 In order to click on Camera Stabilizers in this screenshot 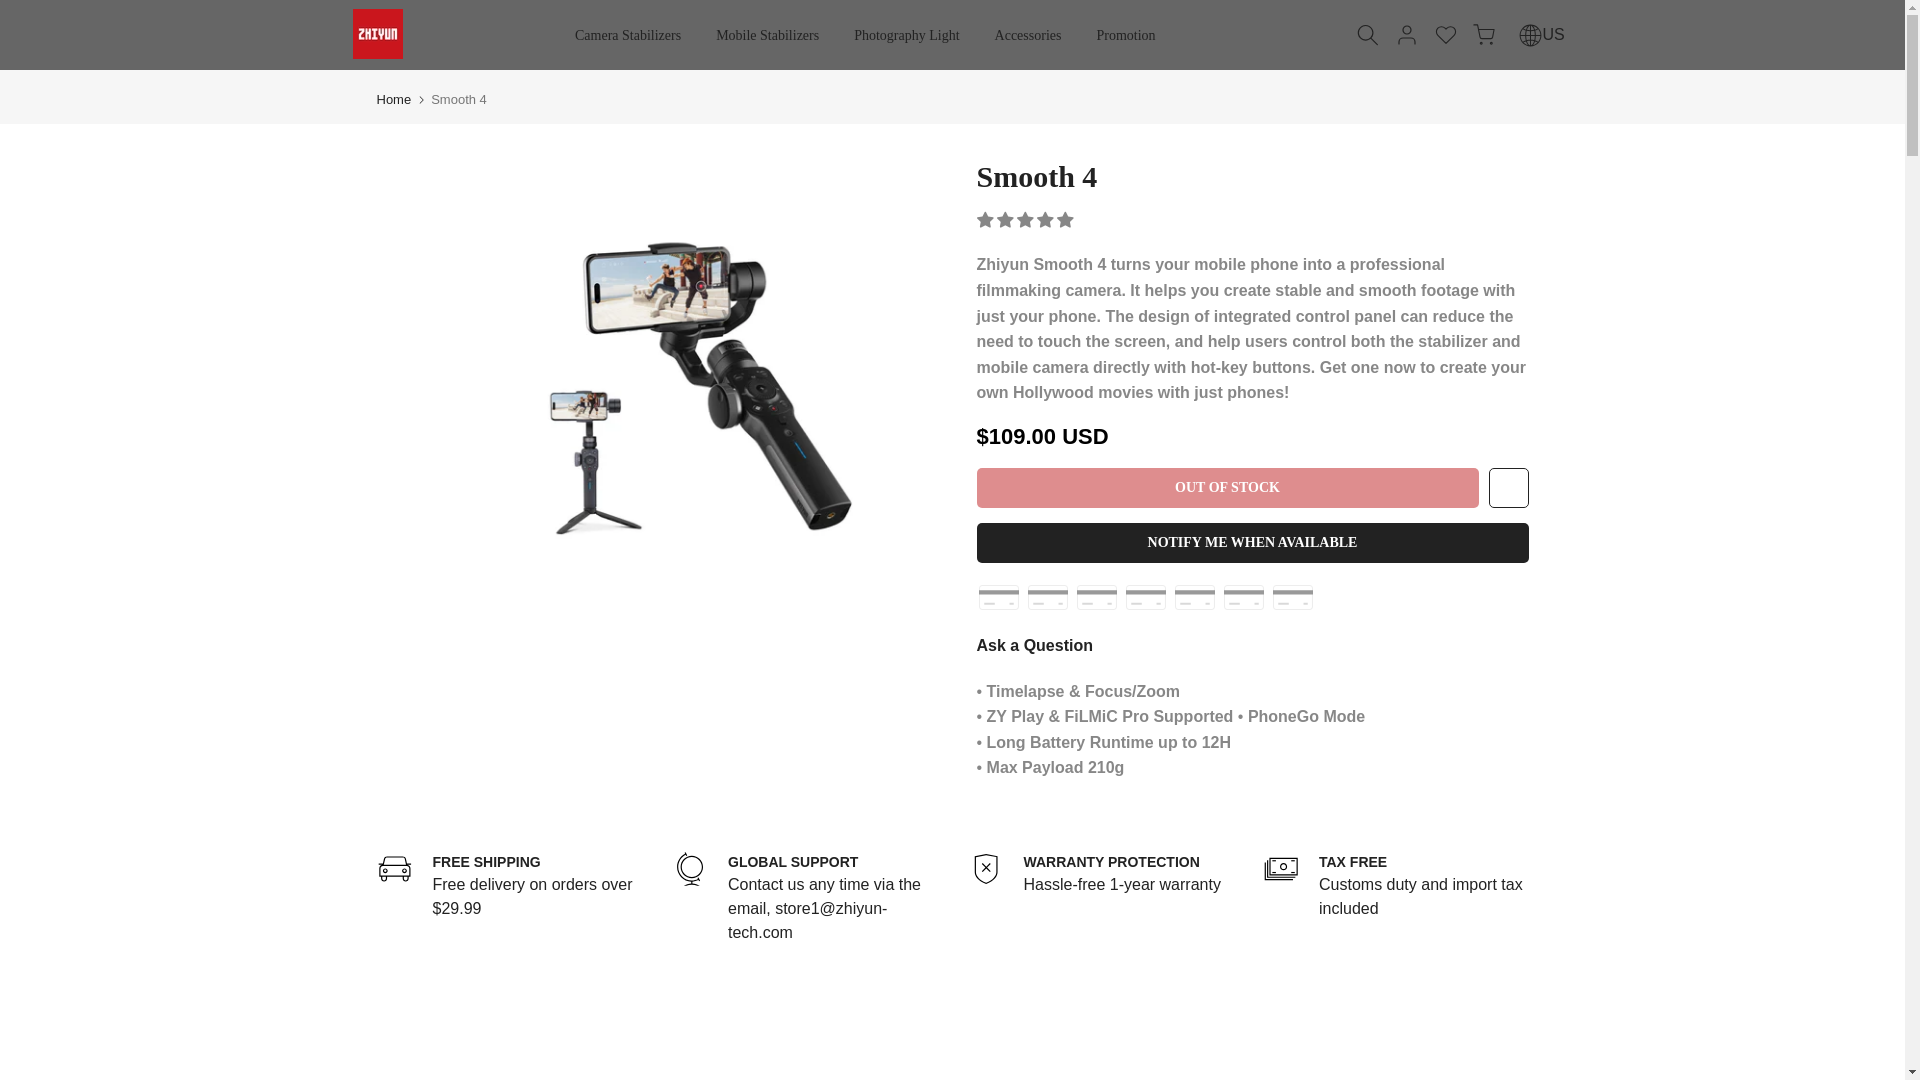, I will do `click(14, 10)`.